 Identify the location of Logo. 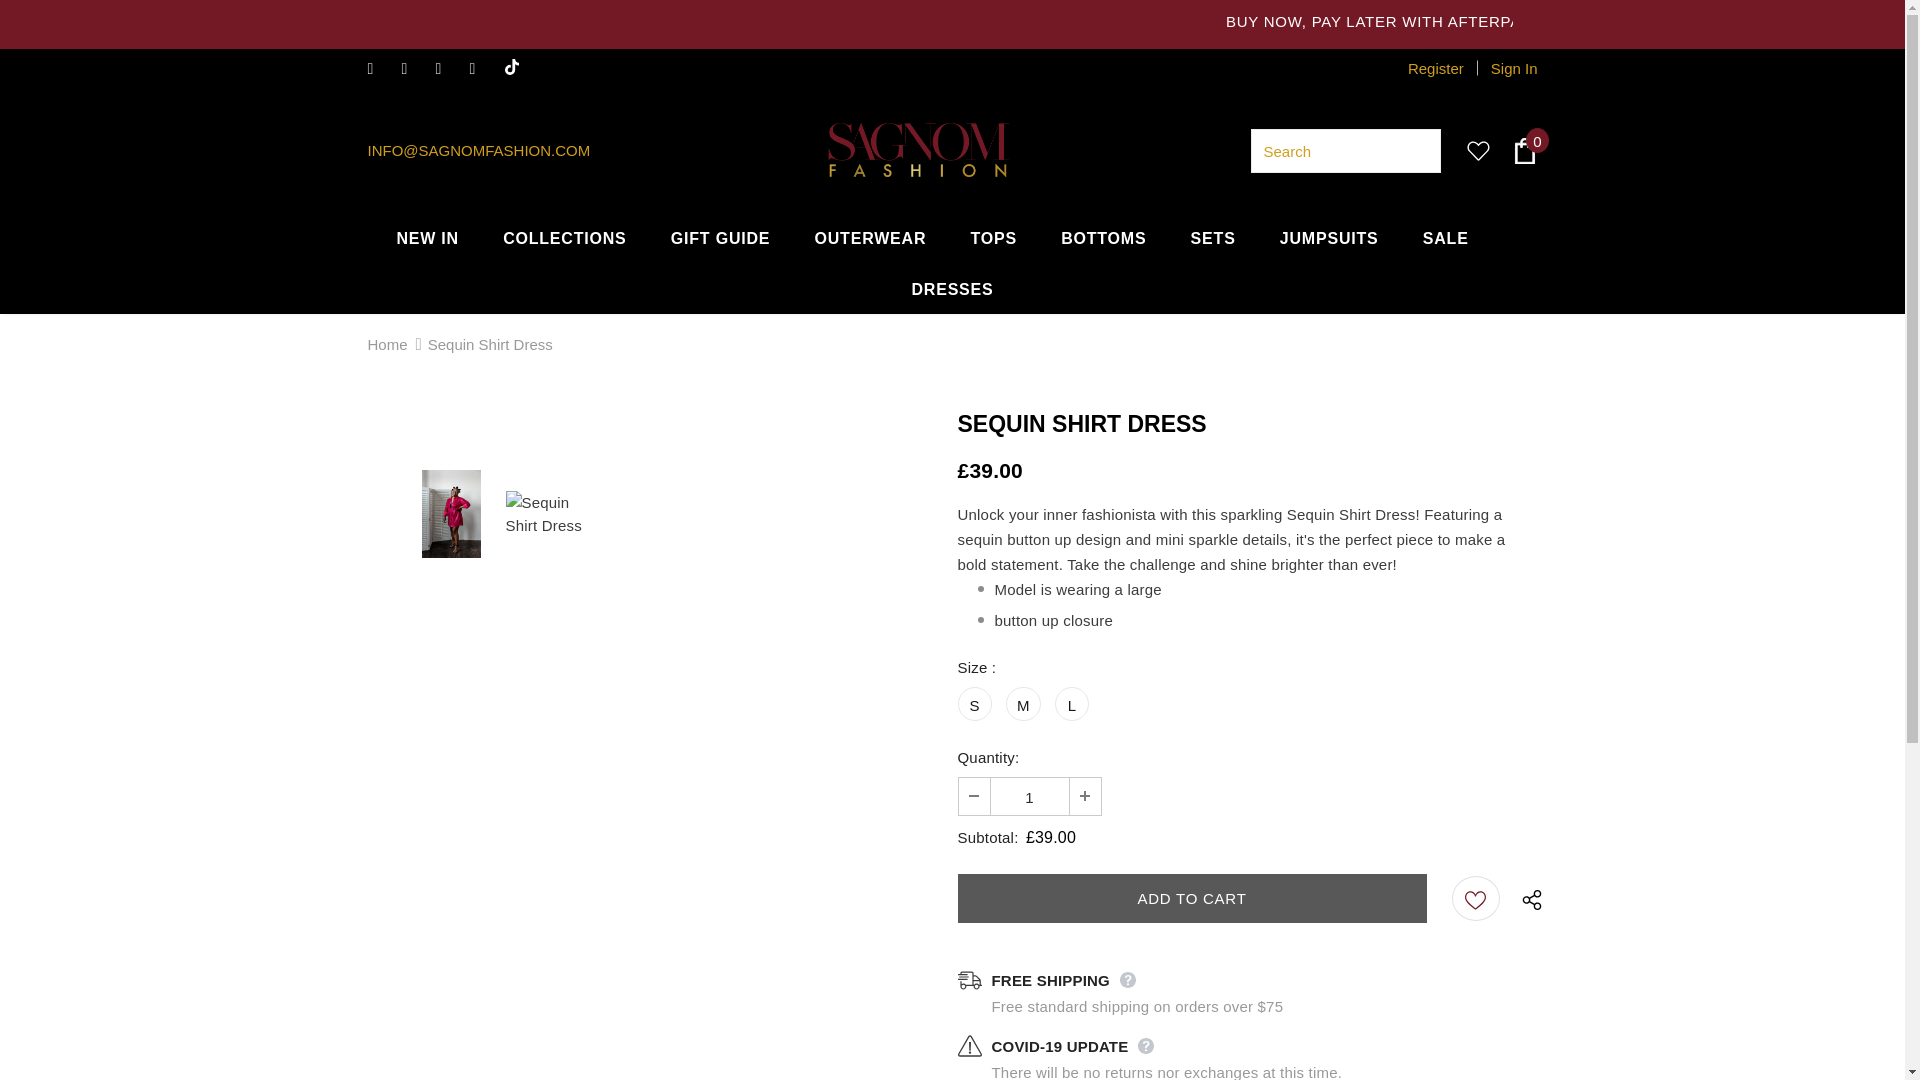
(919, 150).